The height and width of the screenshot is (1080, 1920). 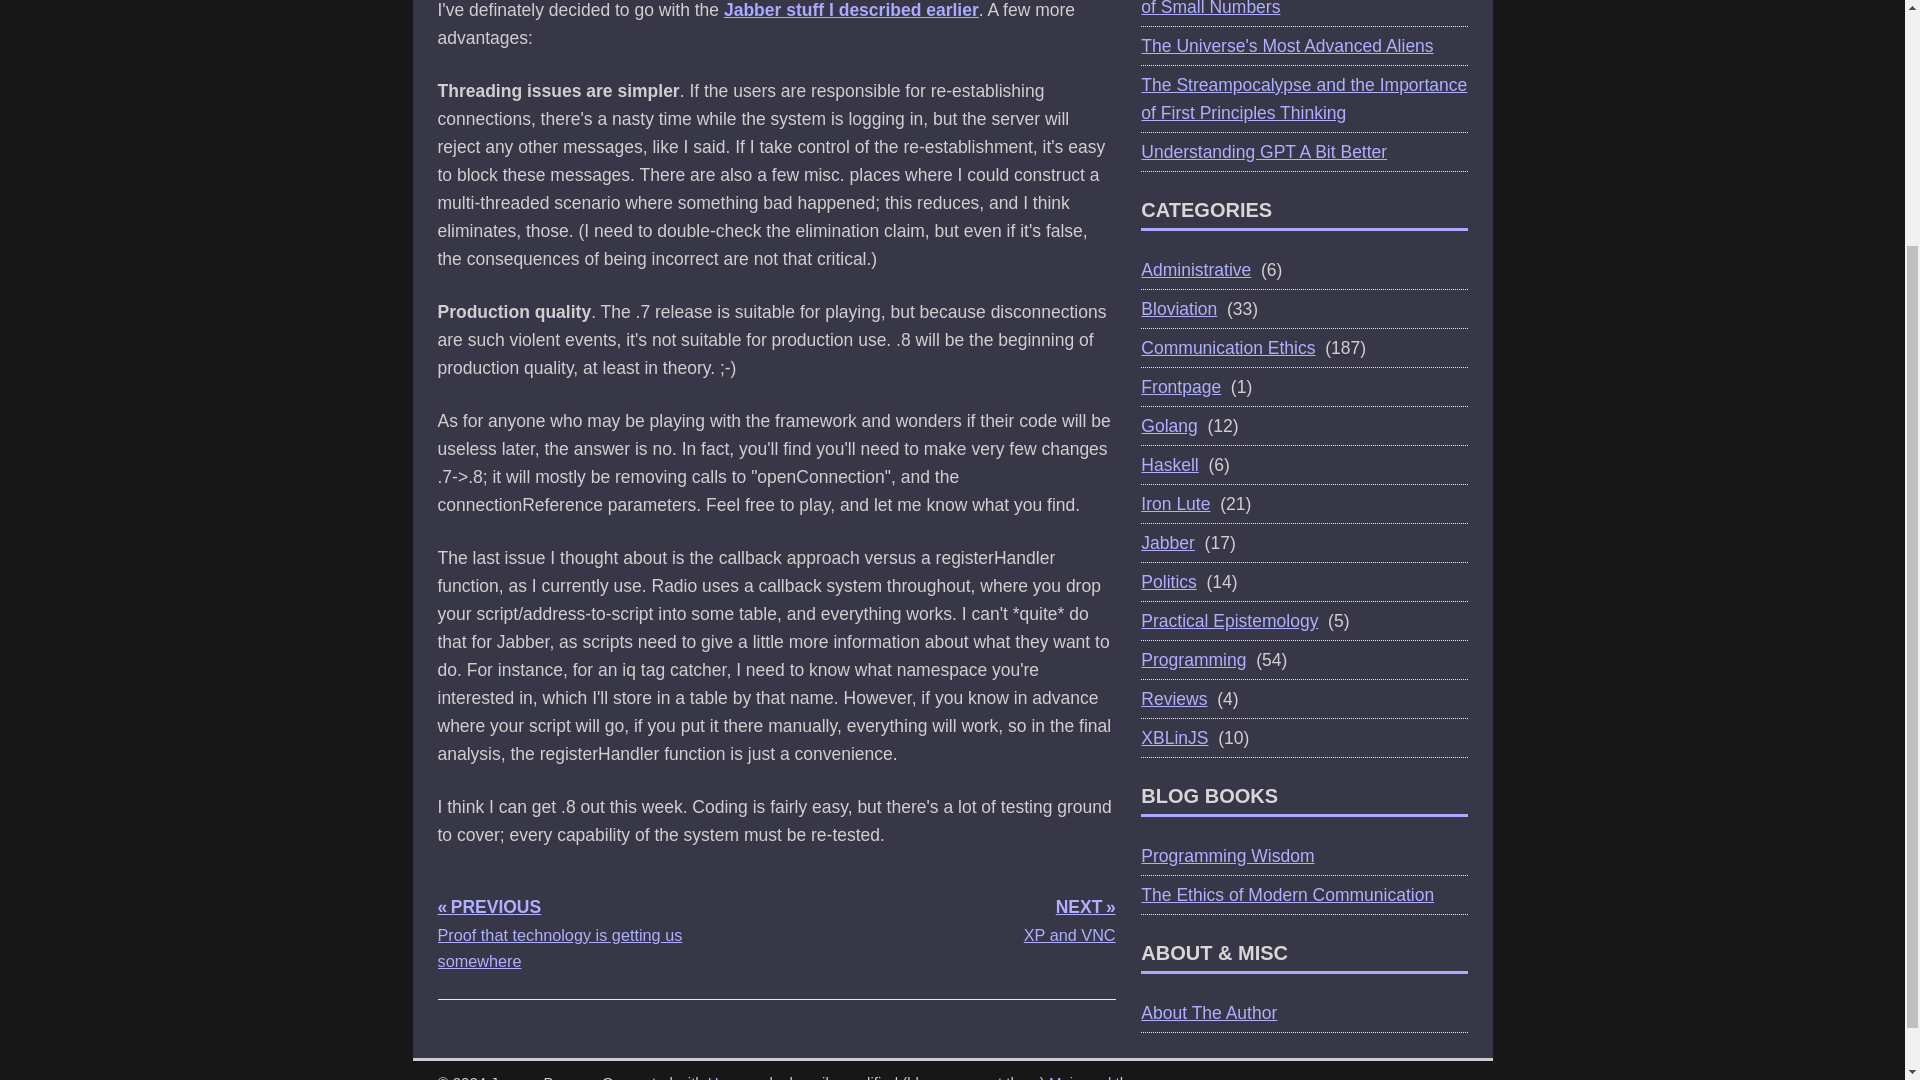 I want to click on The Ethics of Modern Communication, so click(x=1287, y=894).